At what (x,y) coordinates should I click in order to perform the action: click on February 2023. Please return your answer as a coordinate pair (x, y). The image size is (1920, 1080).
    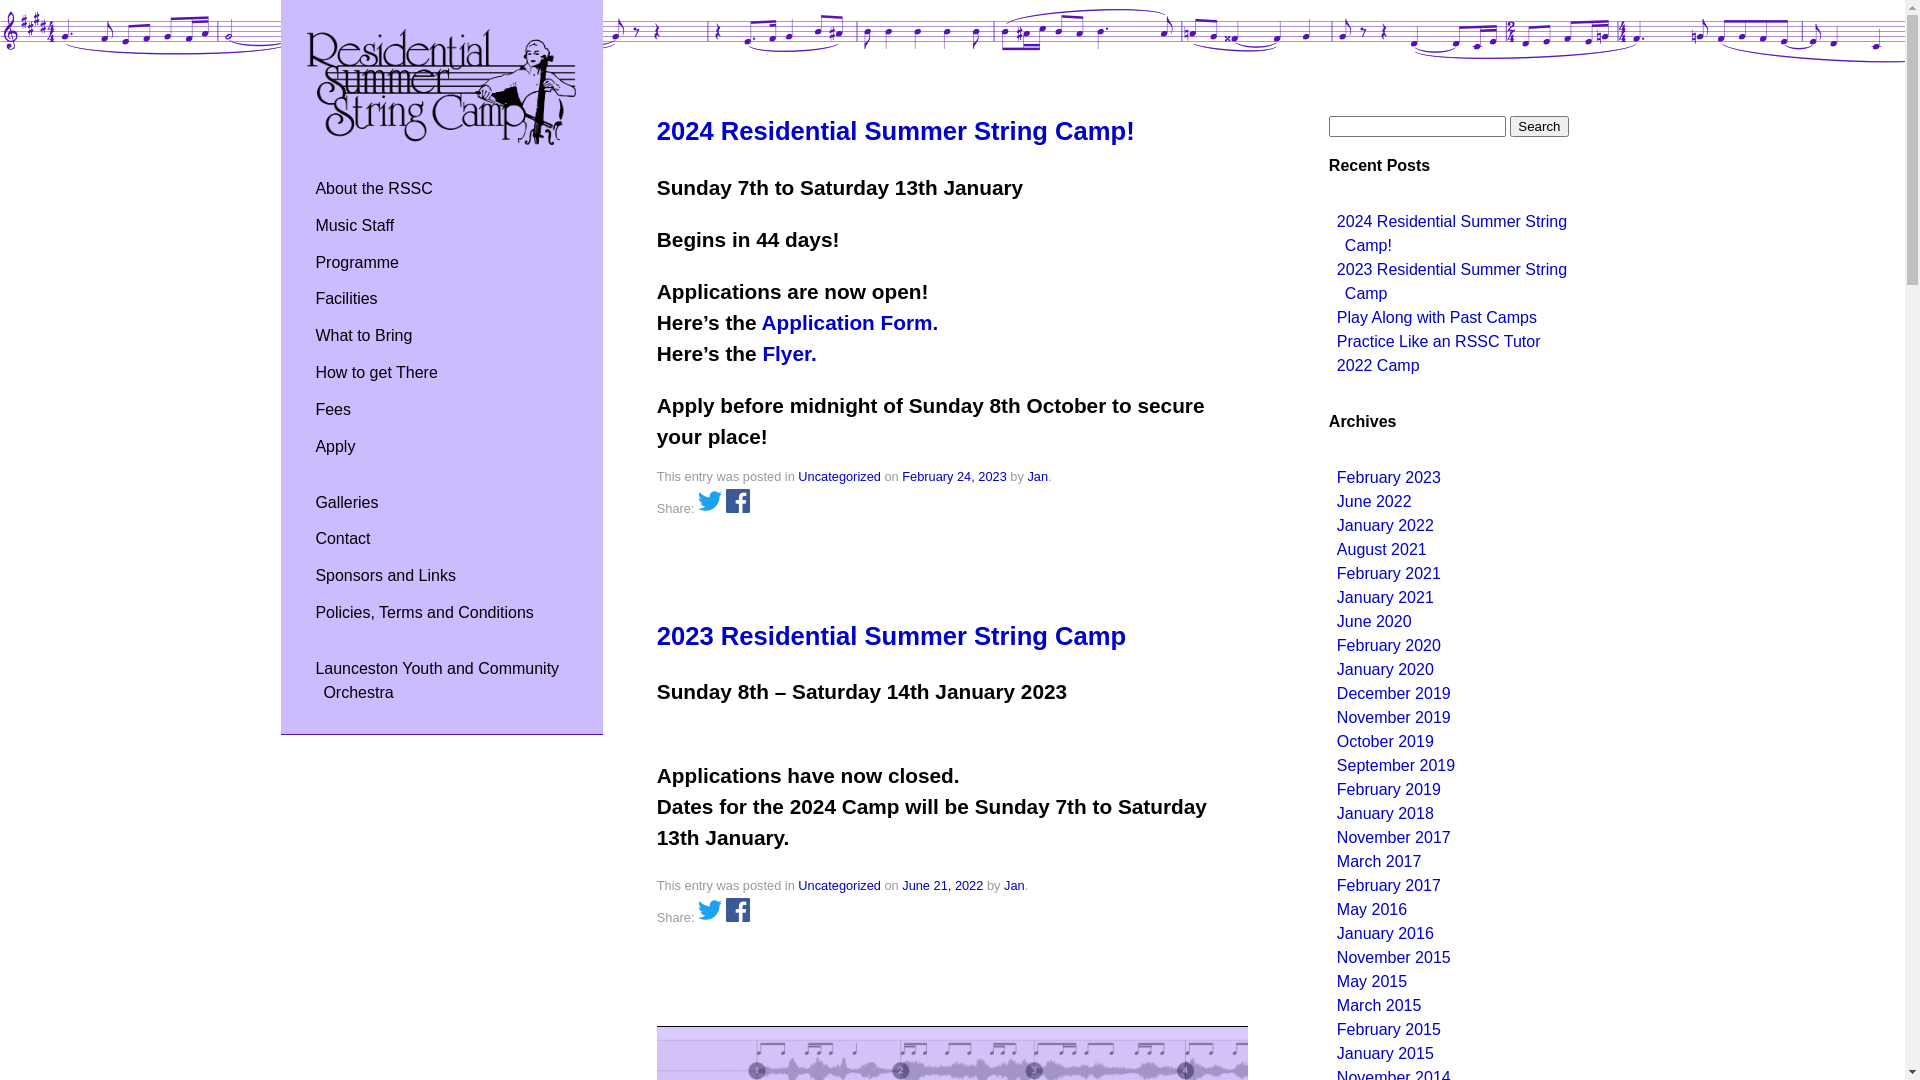
    Looking at the image, I should click on (1389, 478).